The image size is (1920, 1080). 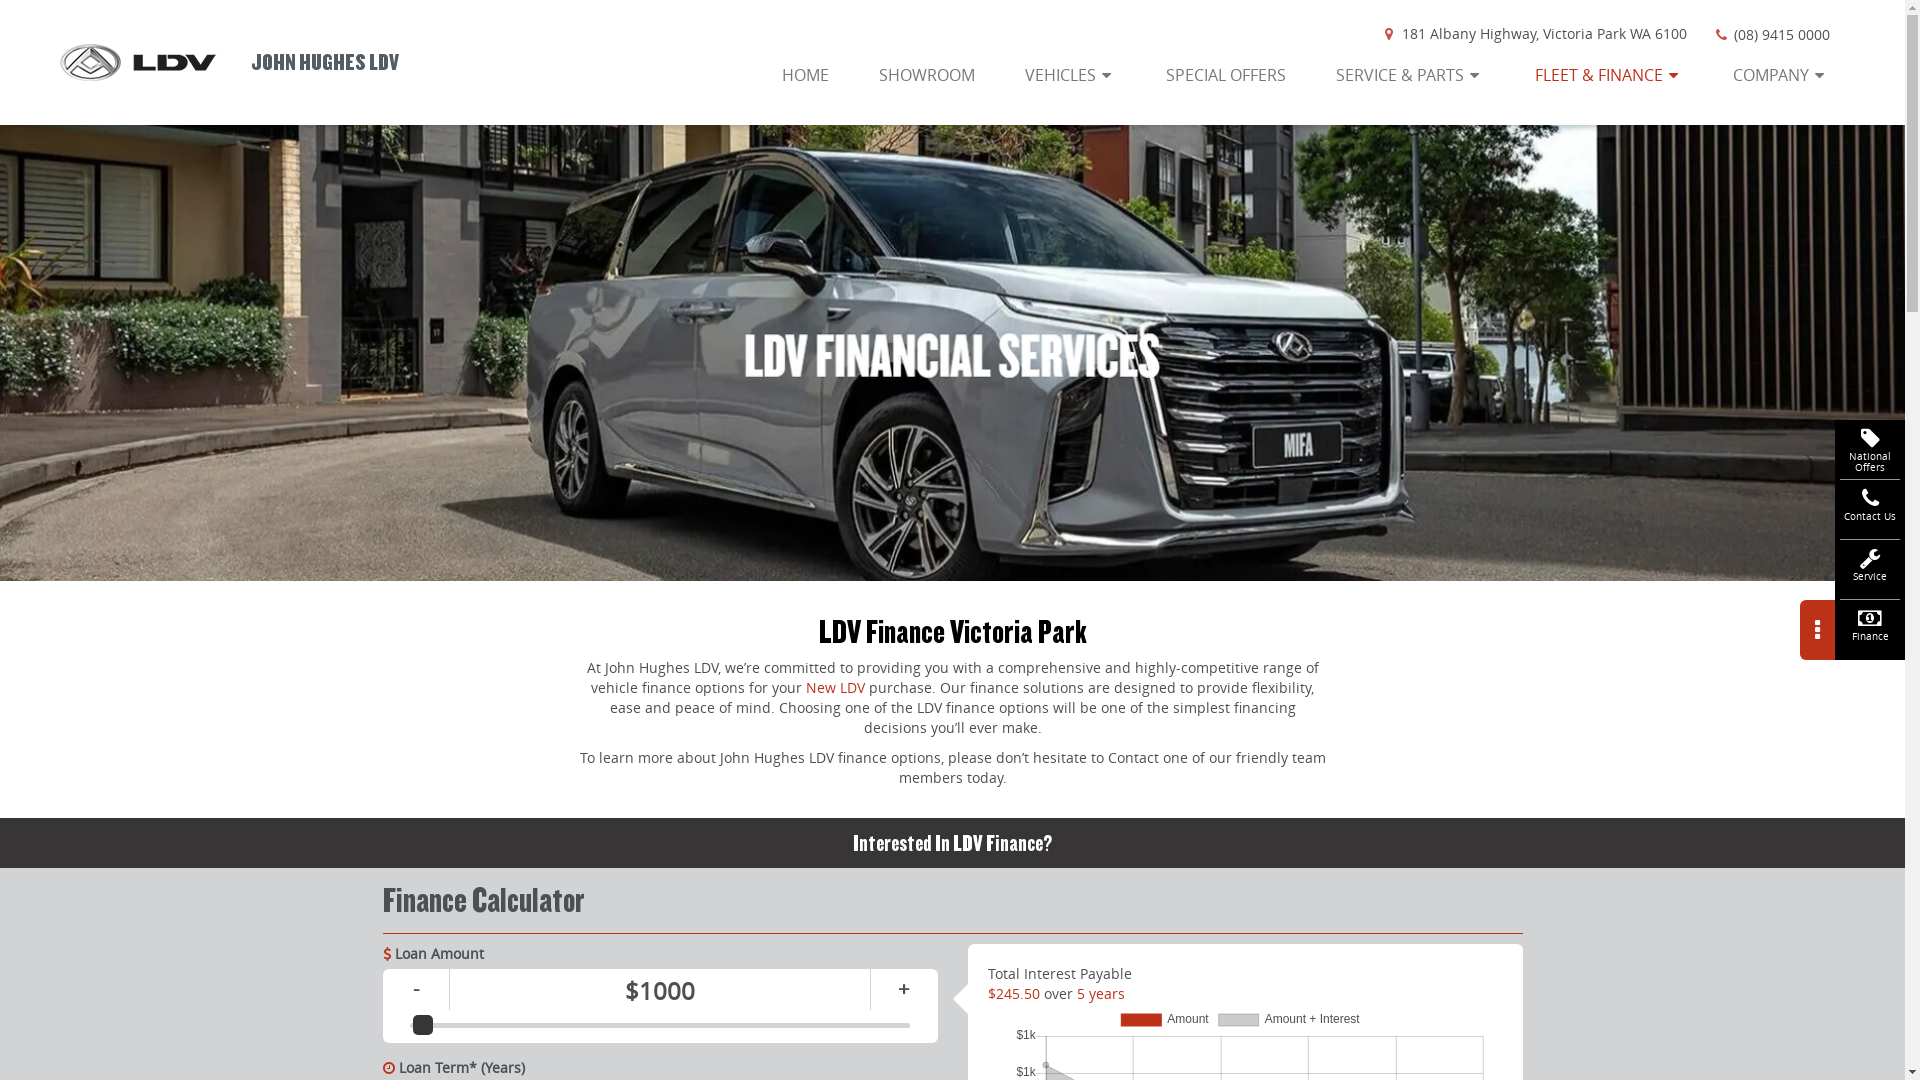 I want to click on FLEET & FINANCE, so click(x=1610, y=75).